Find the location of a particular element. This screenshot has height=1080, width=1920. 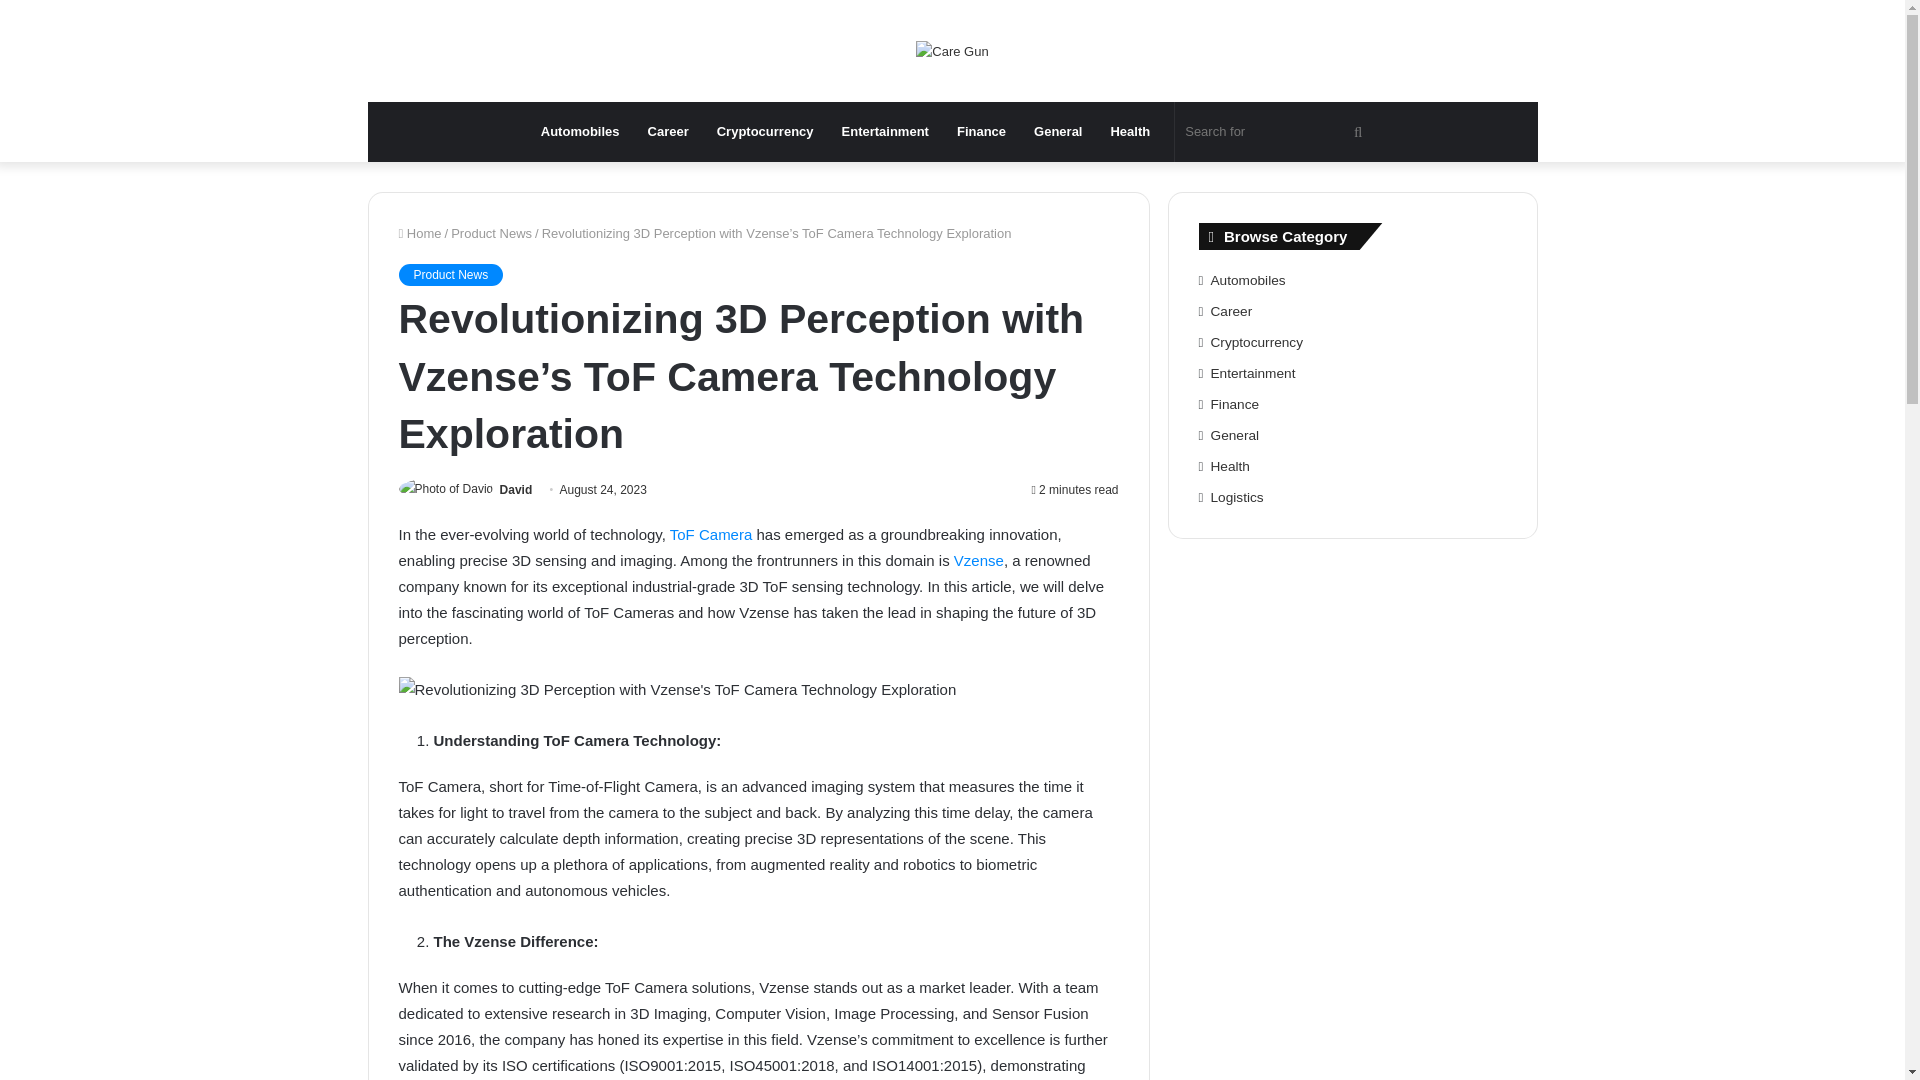

Home is located at coordinates (419, 232).